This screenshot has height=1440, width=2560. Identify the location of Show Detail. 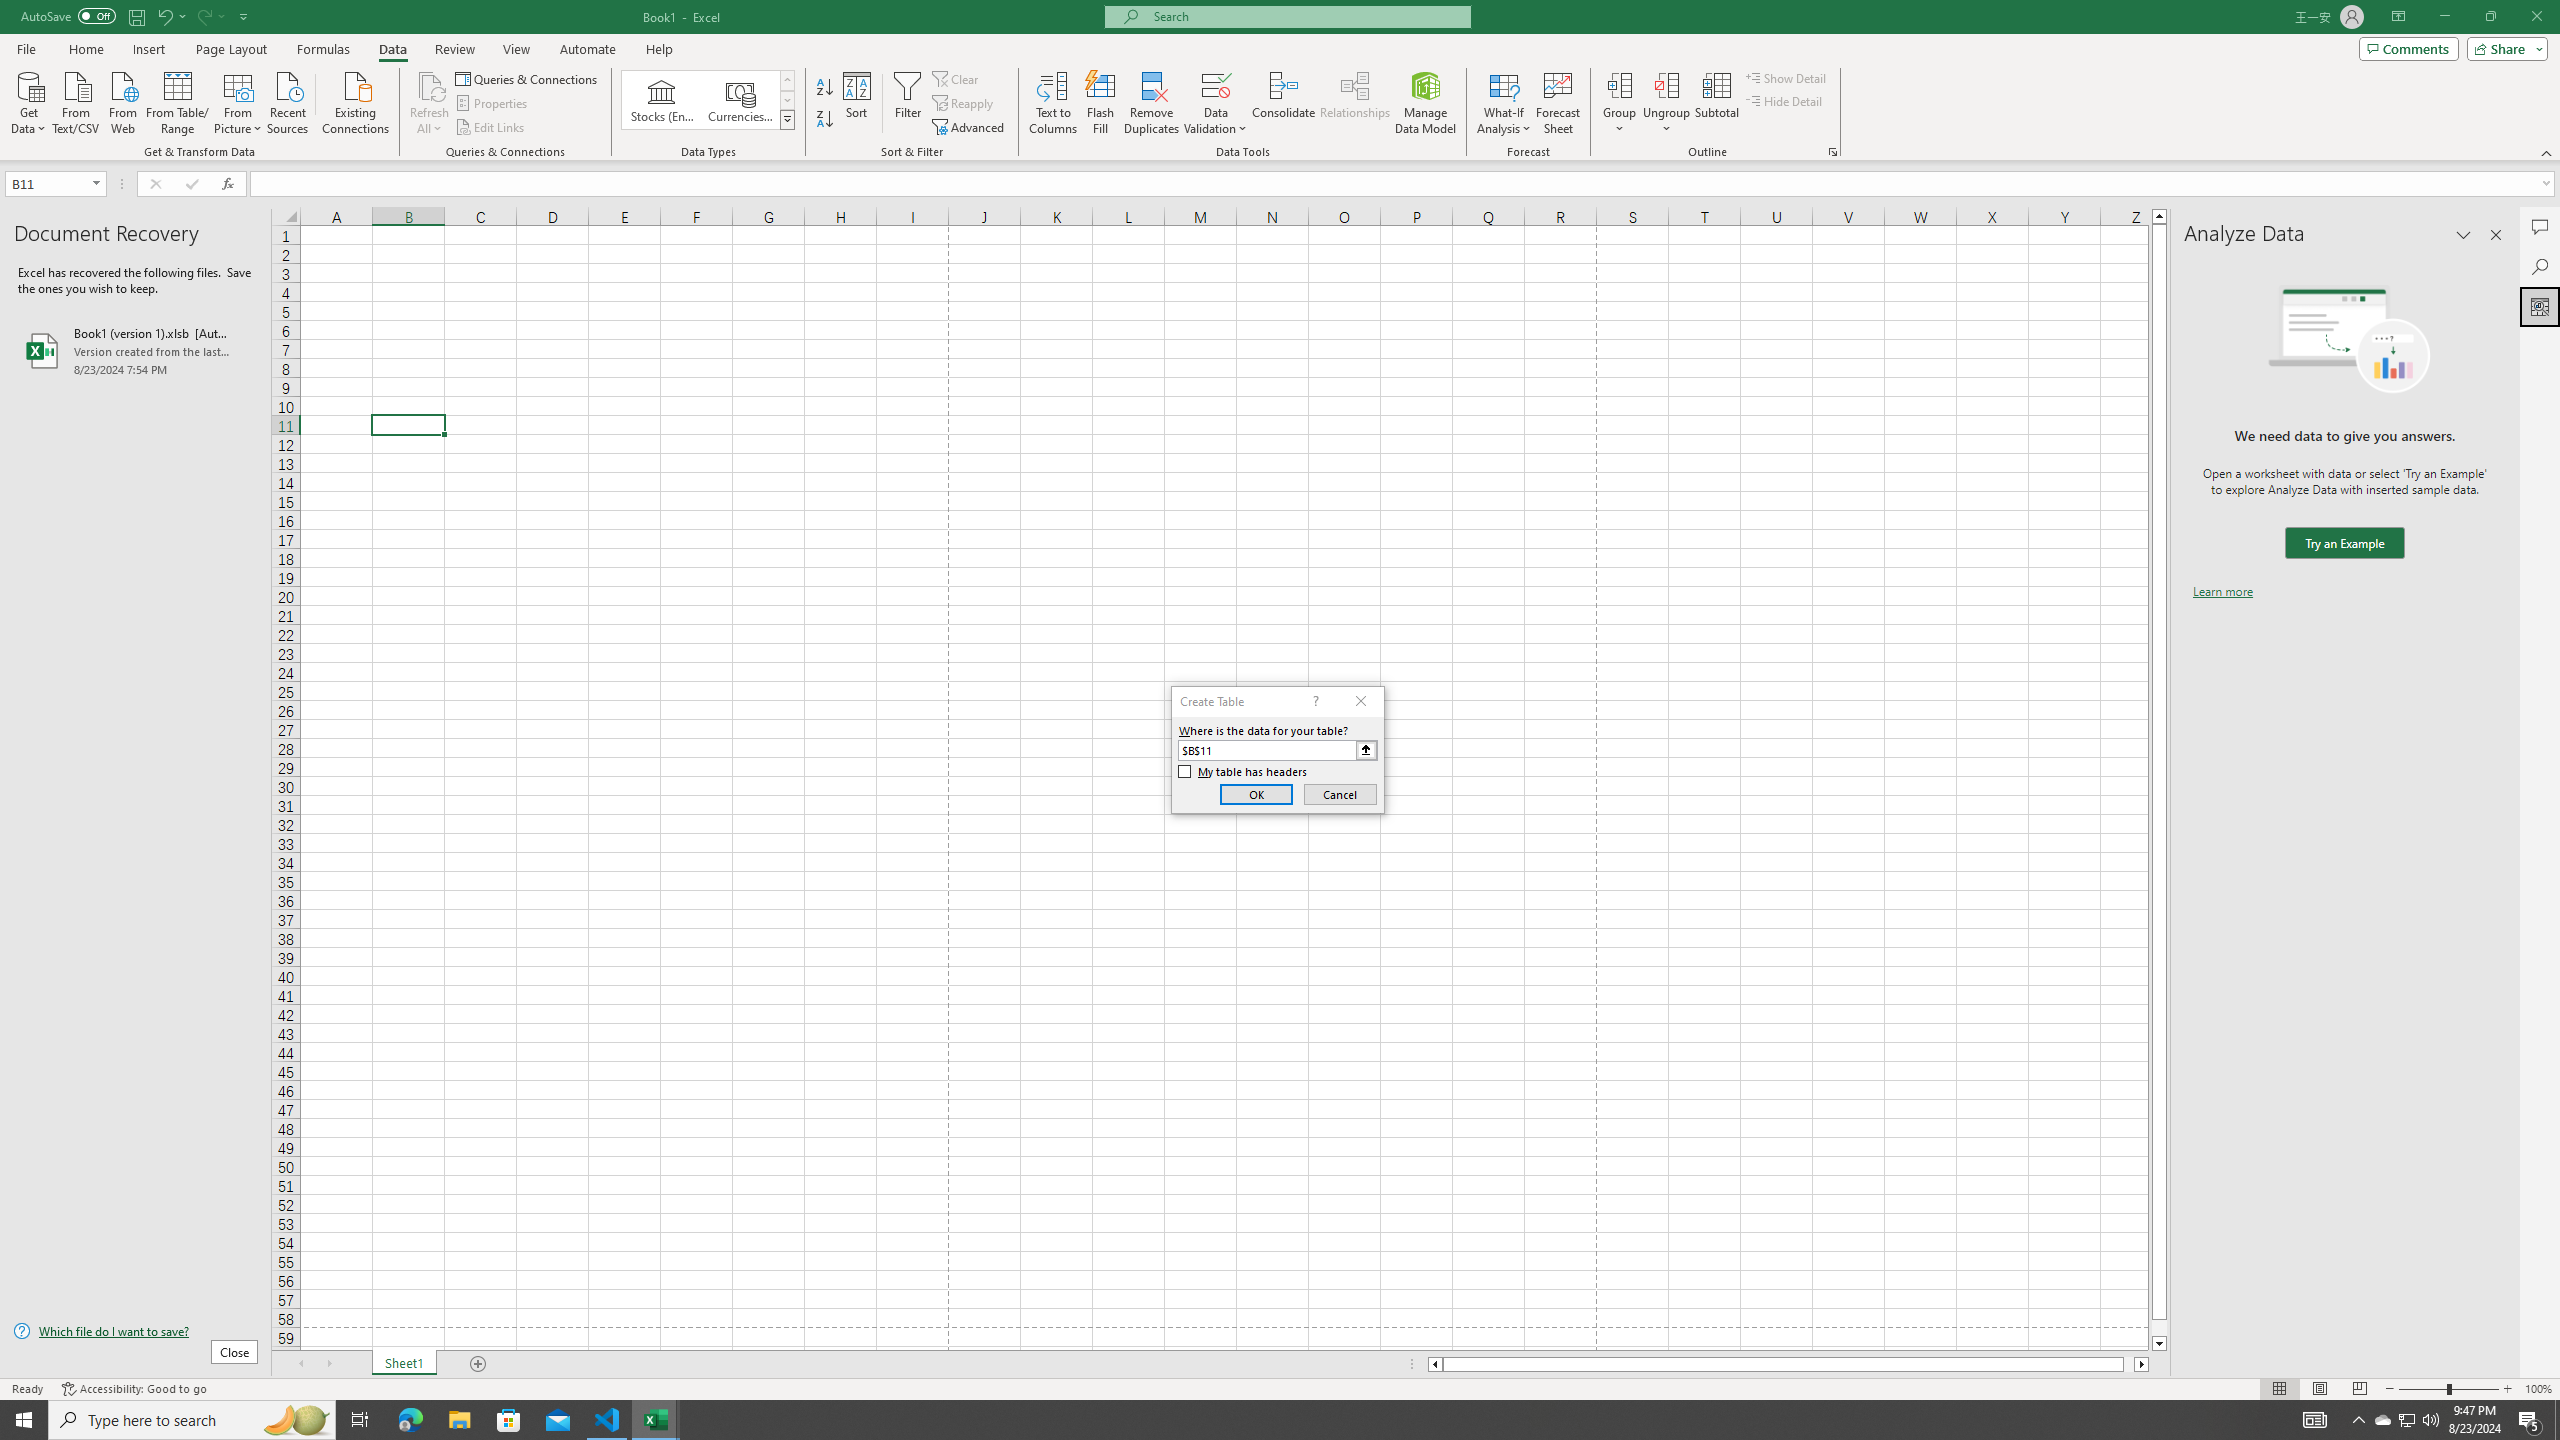
(1786, 78).